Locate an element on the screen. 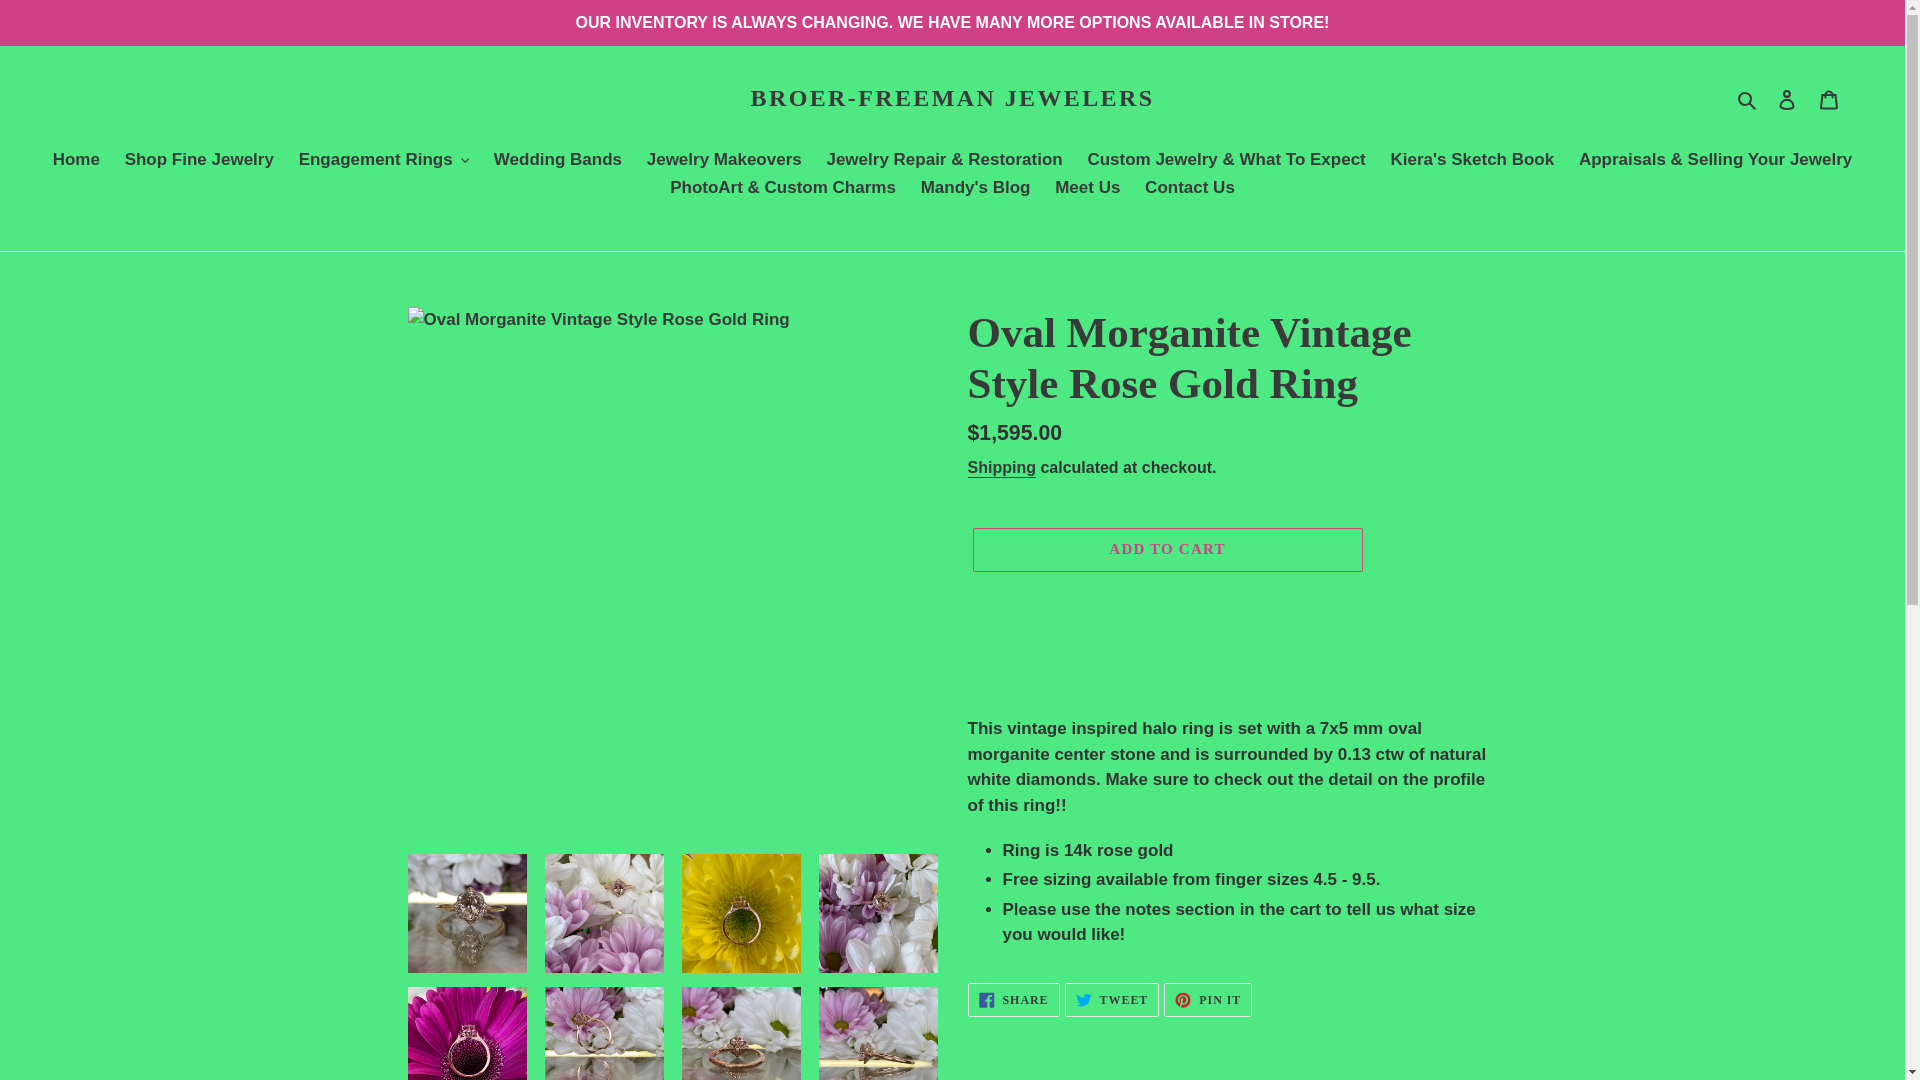  Engagement Rings is located at coordinates (384, 160).